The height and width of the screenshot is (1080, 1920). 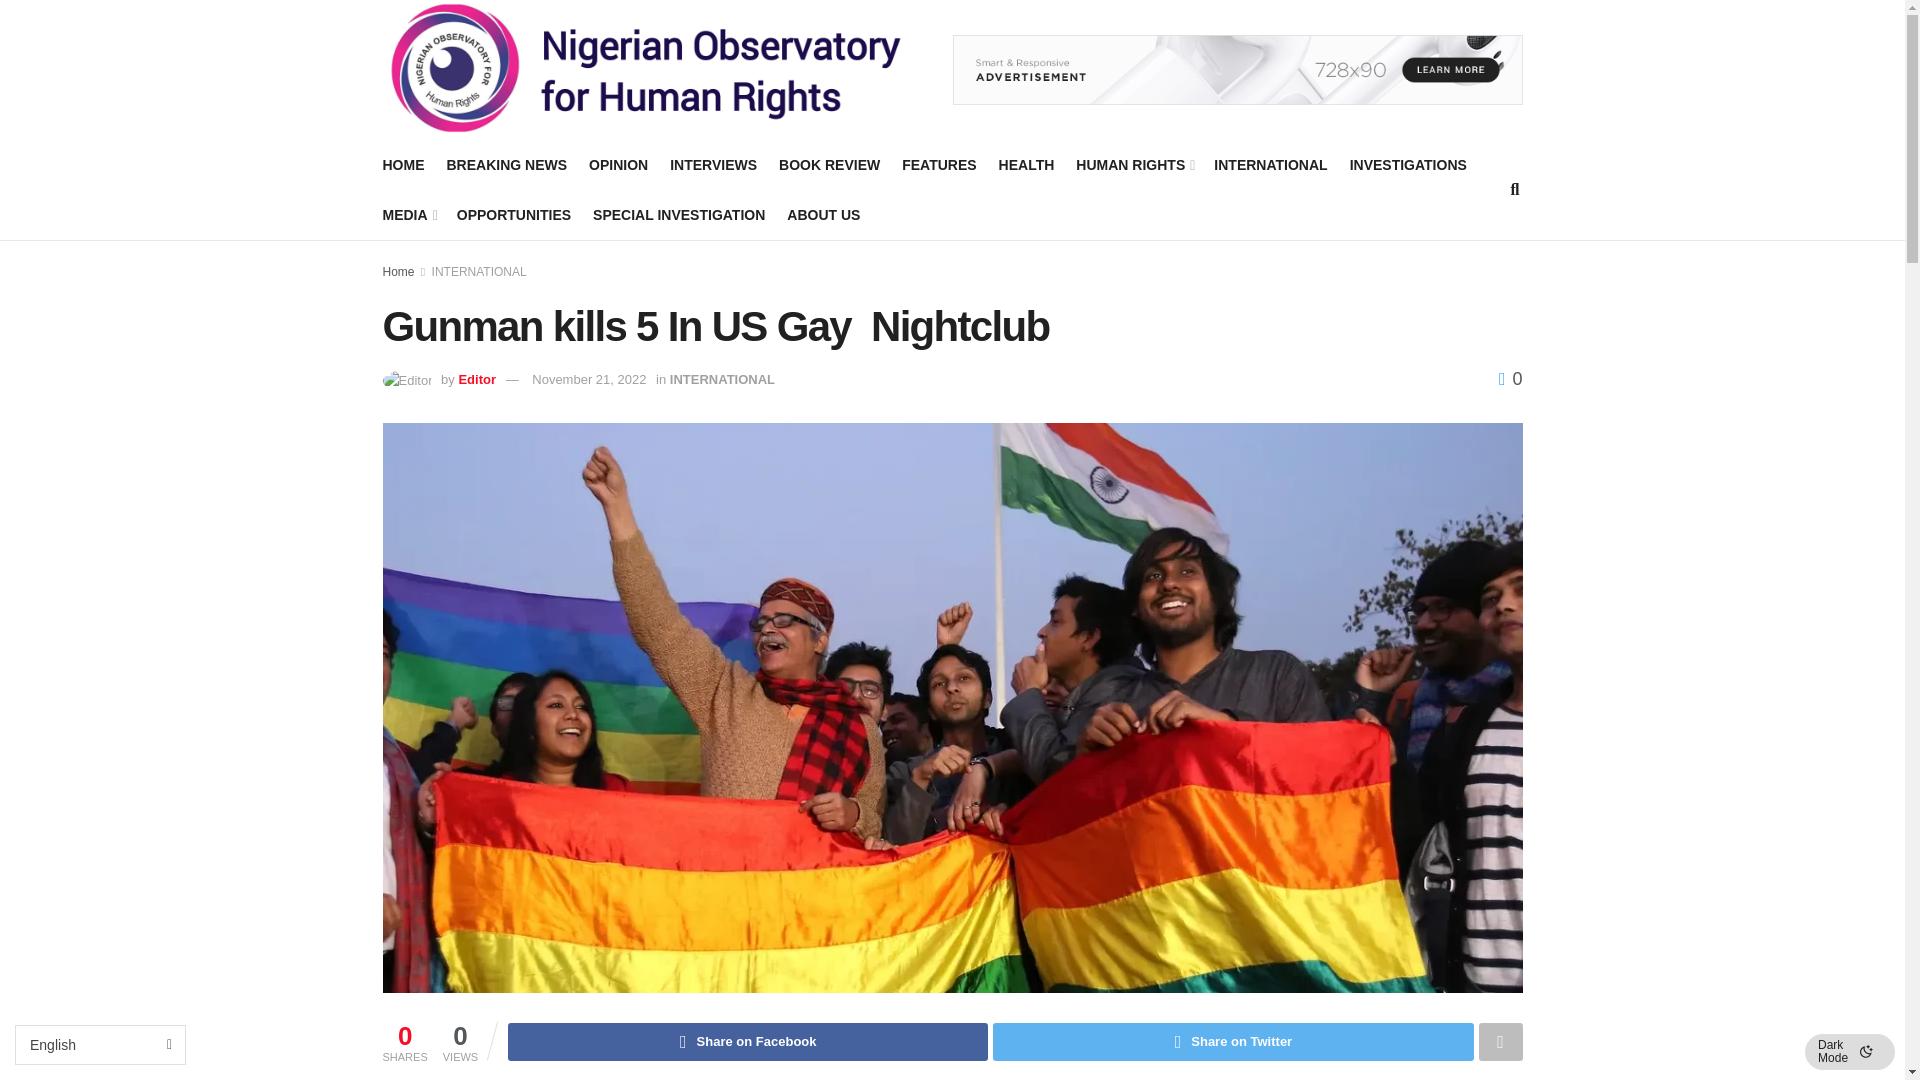 What do you see at coordinates (1408, 165) in the screenshot?
I see `INVESTIGATIONS` at bounding box center [1408, 165].